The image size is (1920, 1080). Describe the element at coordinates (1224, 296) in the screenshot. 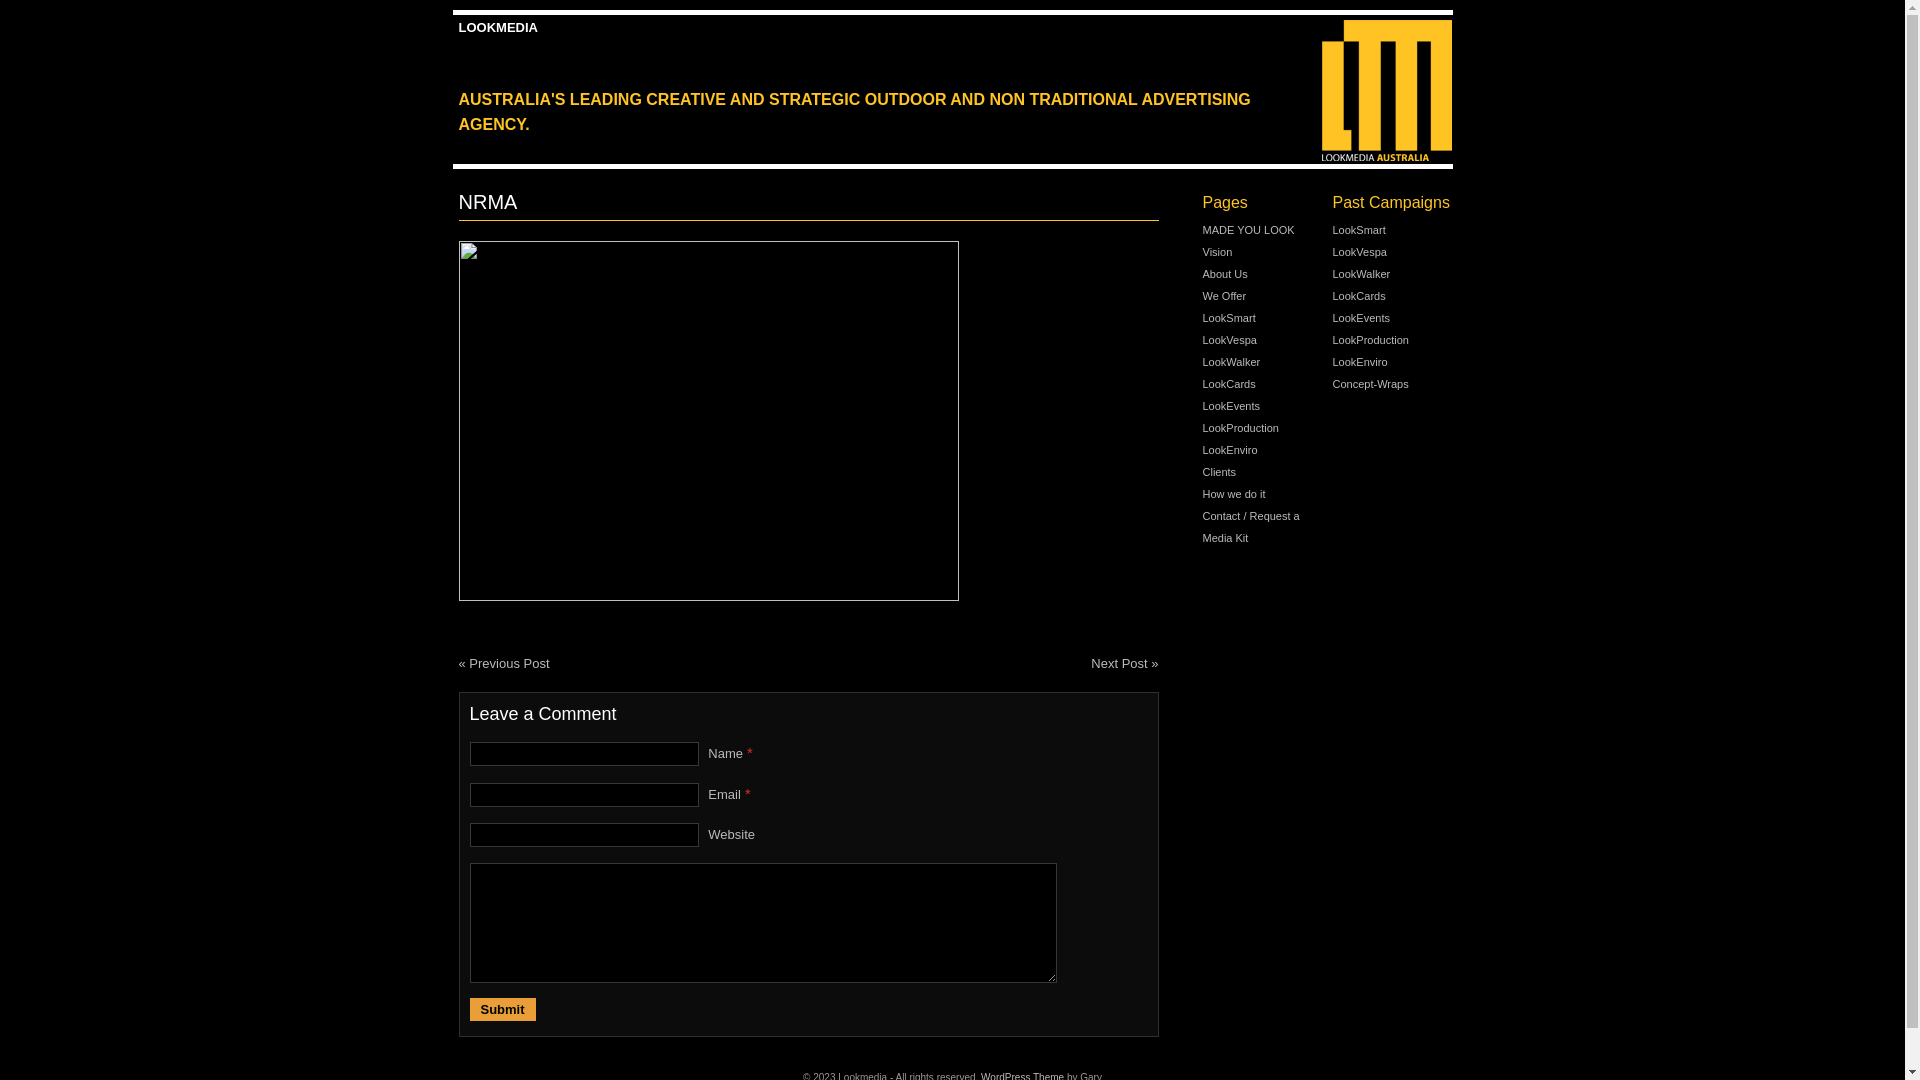

I see `We Offer` at that location.